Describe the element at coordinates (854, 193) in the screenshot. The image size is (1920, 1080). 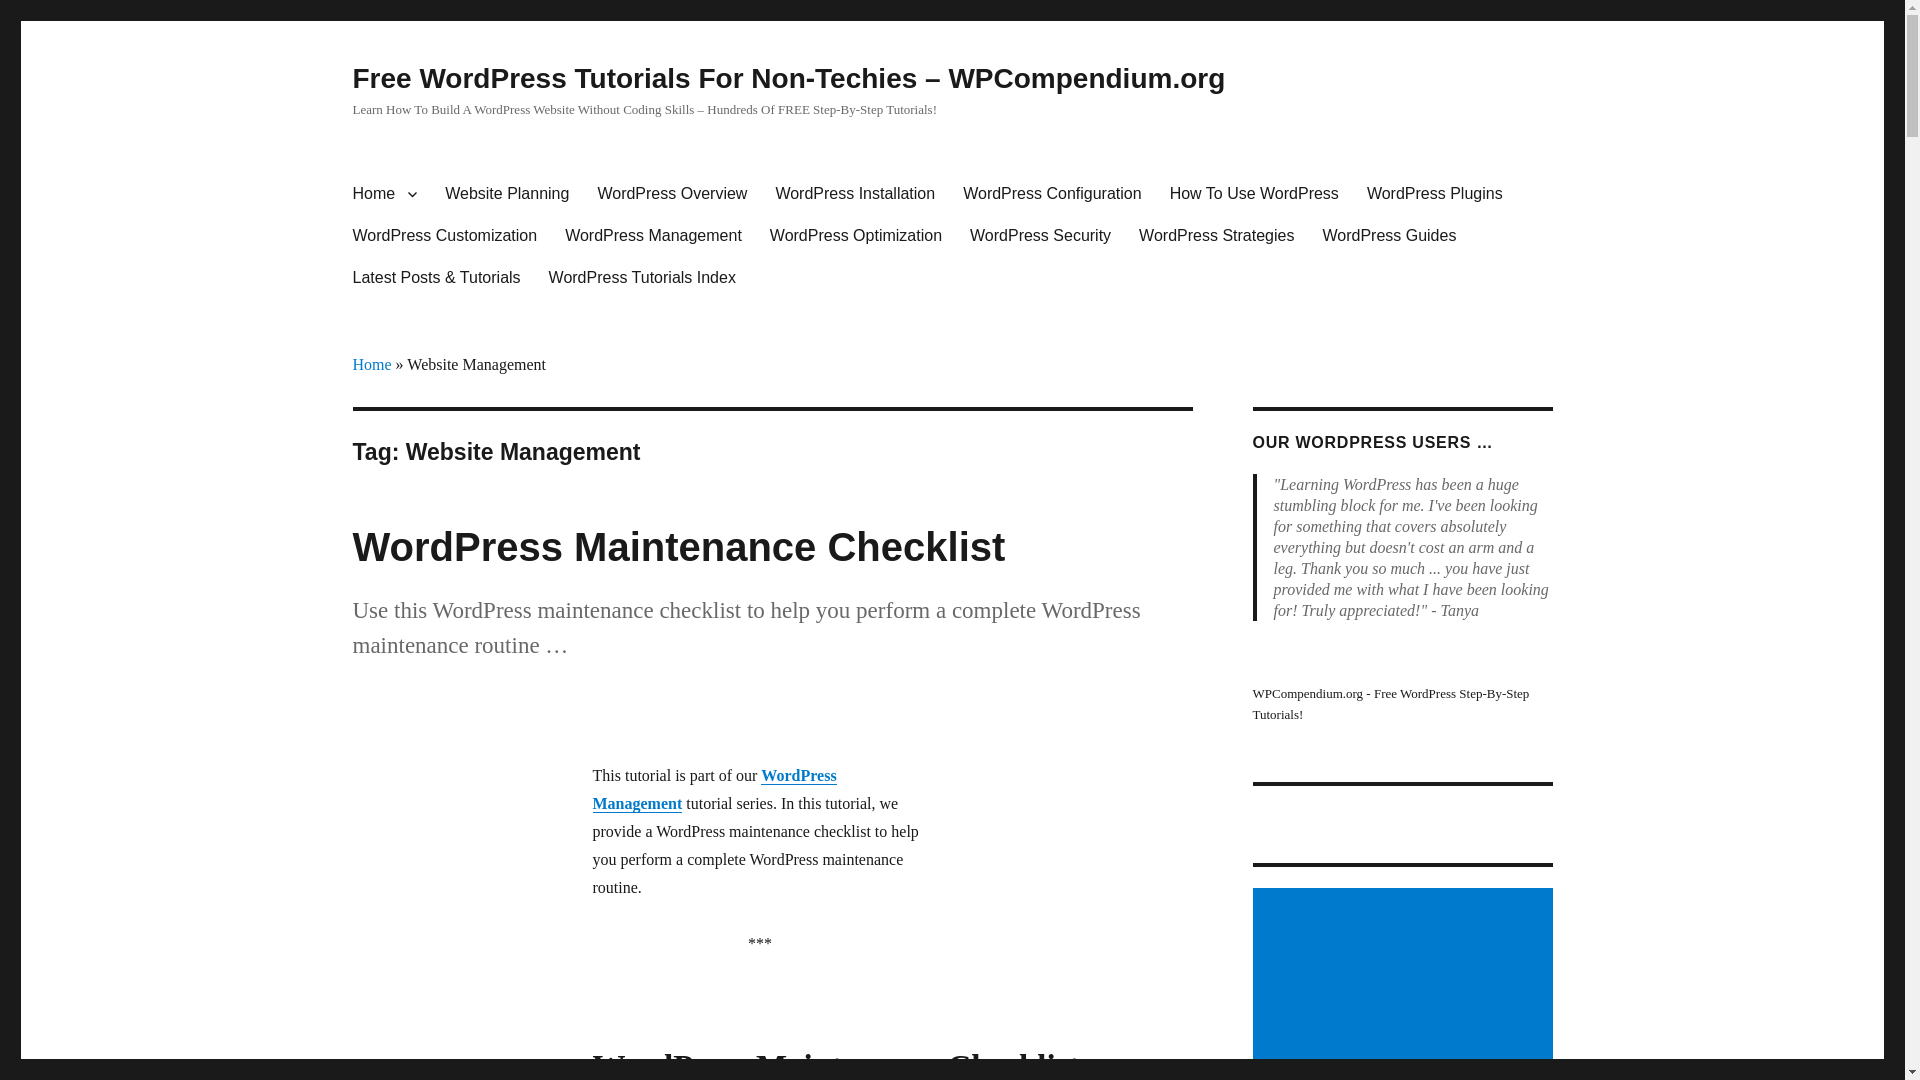
I see `WordPress Installation` at that location.